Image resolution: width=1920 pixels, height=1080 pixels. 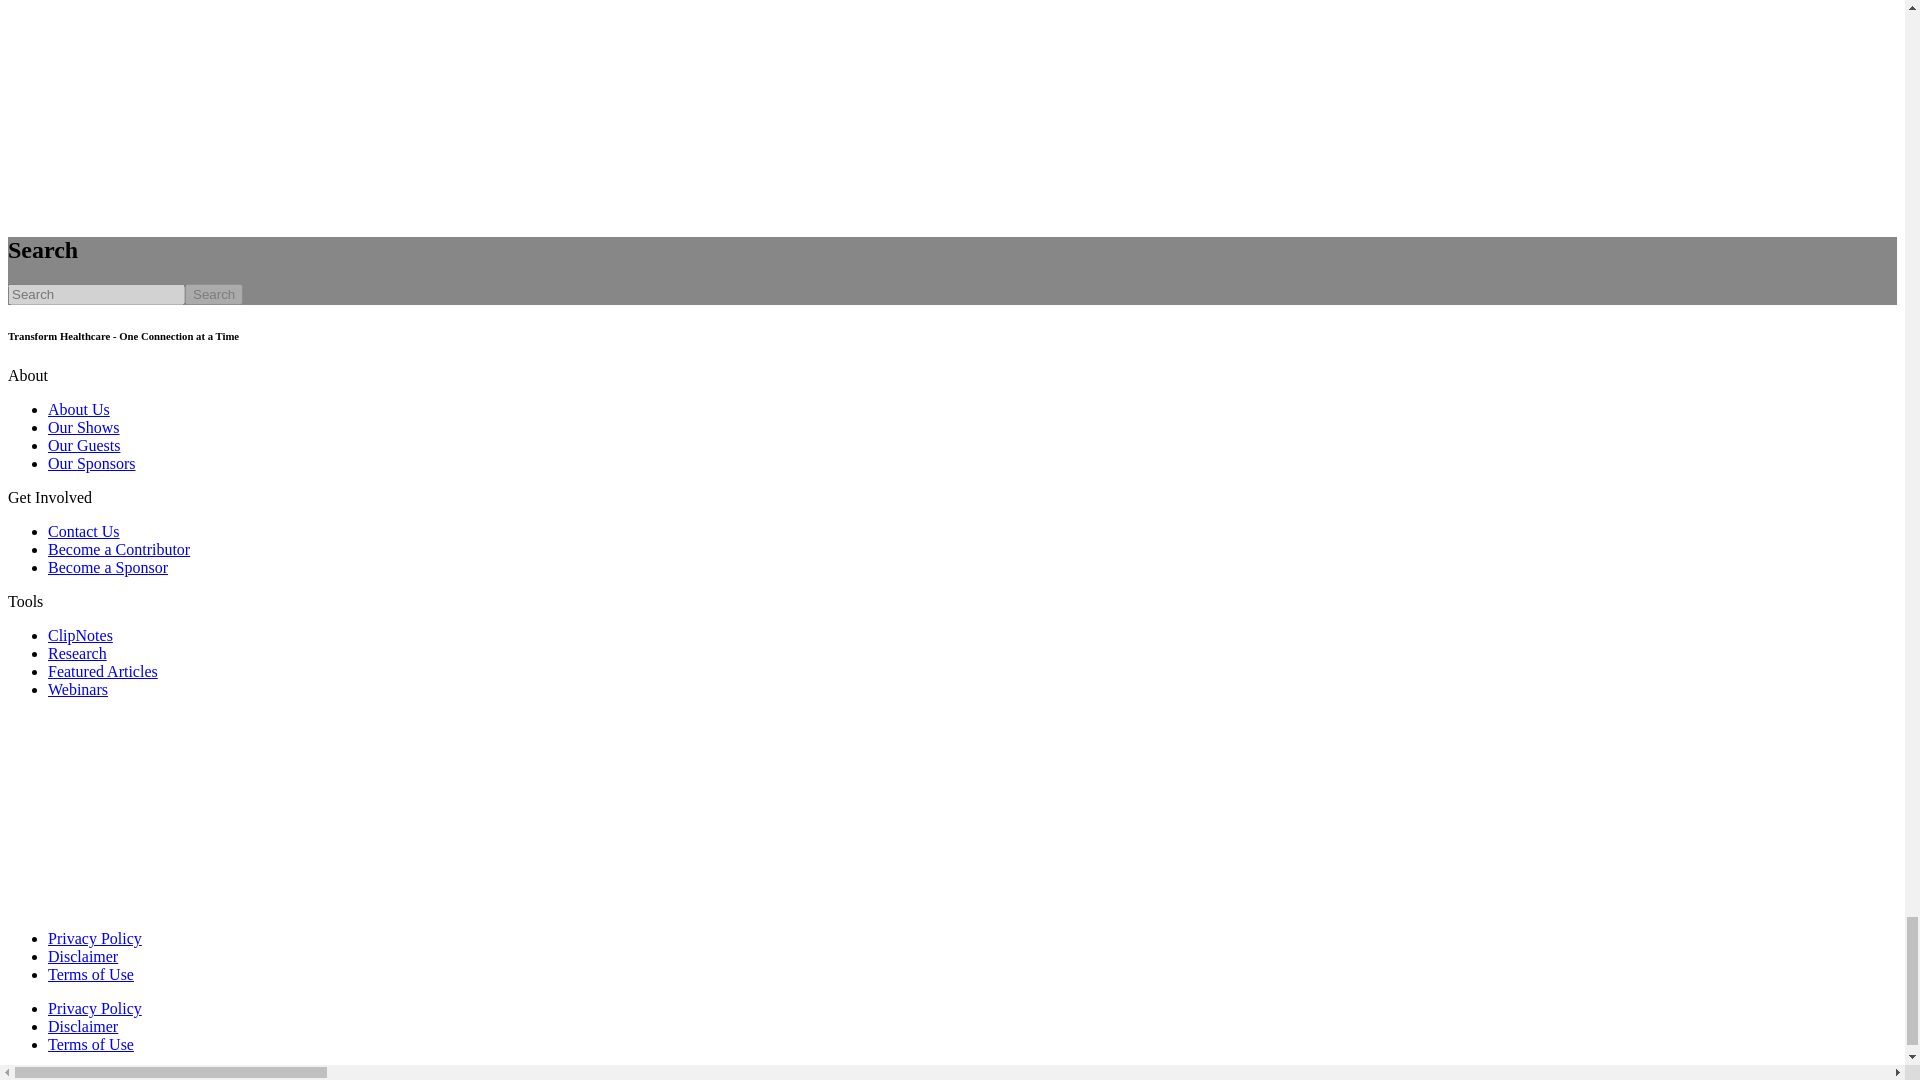 What do you see at coordinates (92, 462) in the screenshot?
I see `Our Sponsors` at bounding box center [92, 462].